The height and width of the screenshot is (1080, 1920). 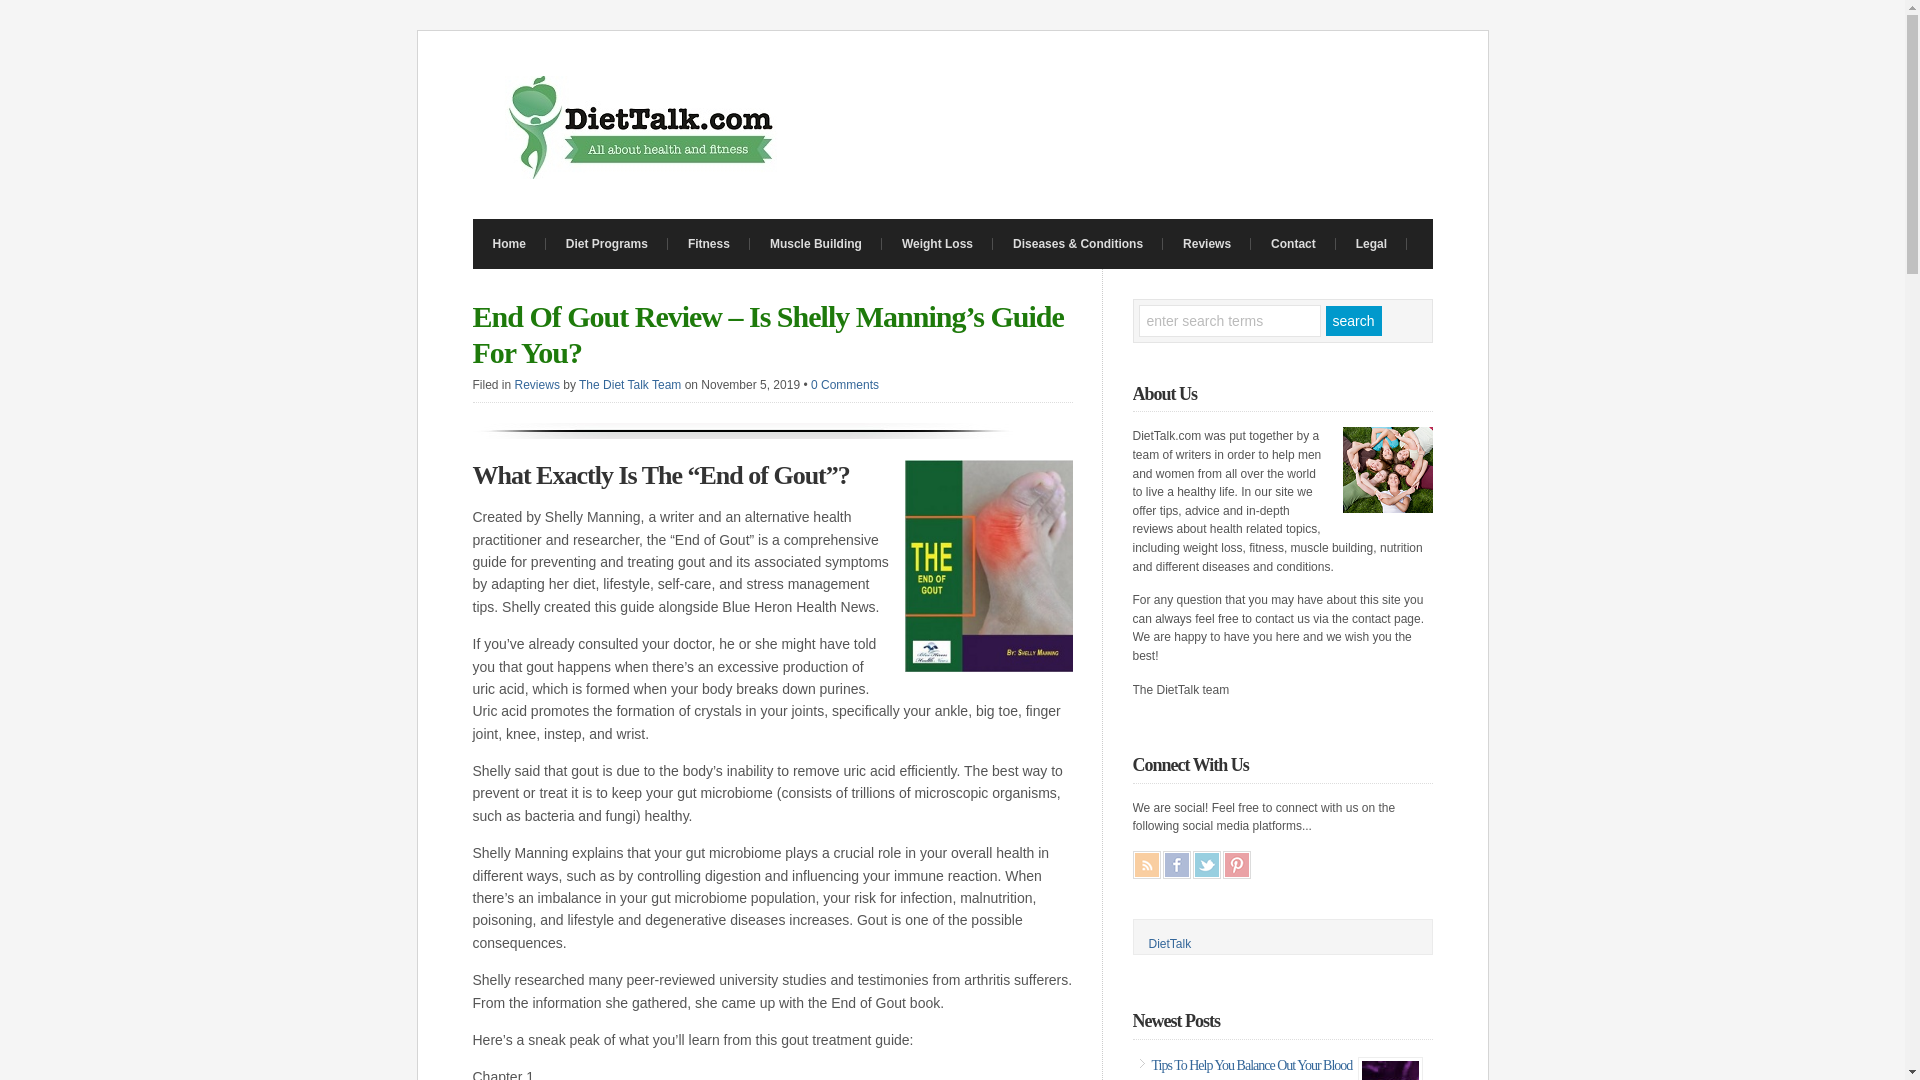 What do you see at coordinates (508, 244) in the screenshot?
I see `Home` at bounding box center [508, 244].